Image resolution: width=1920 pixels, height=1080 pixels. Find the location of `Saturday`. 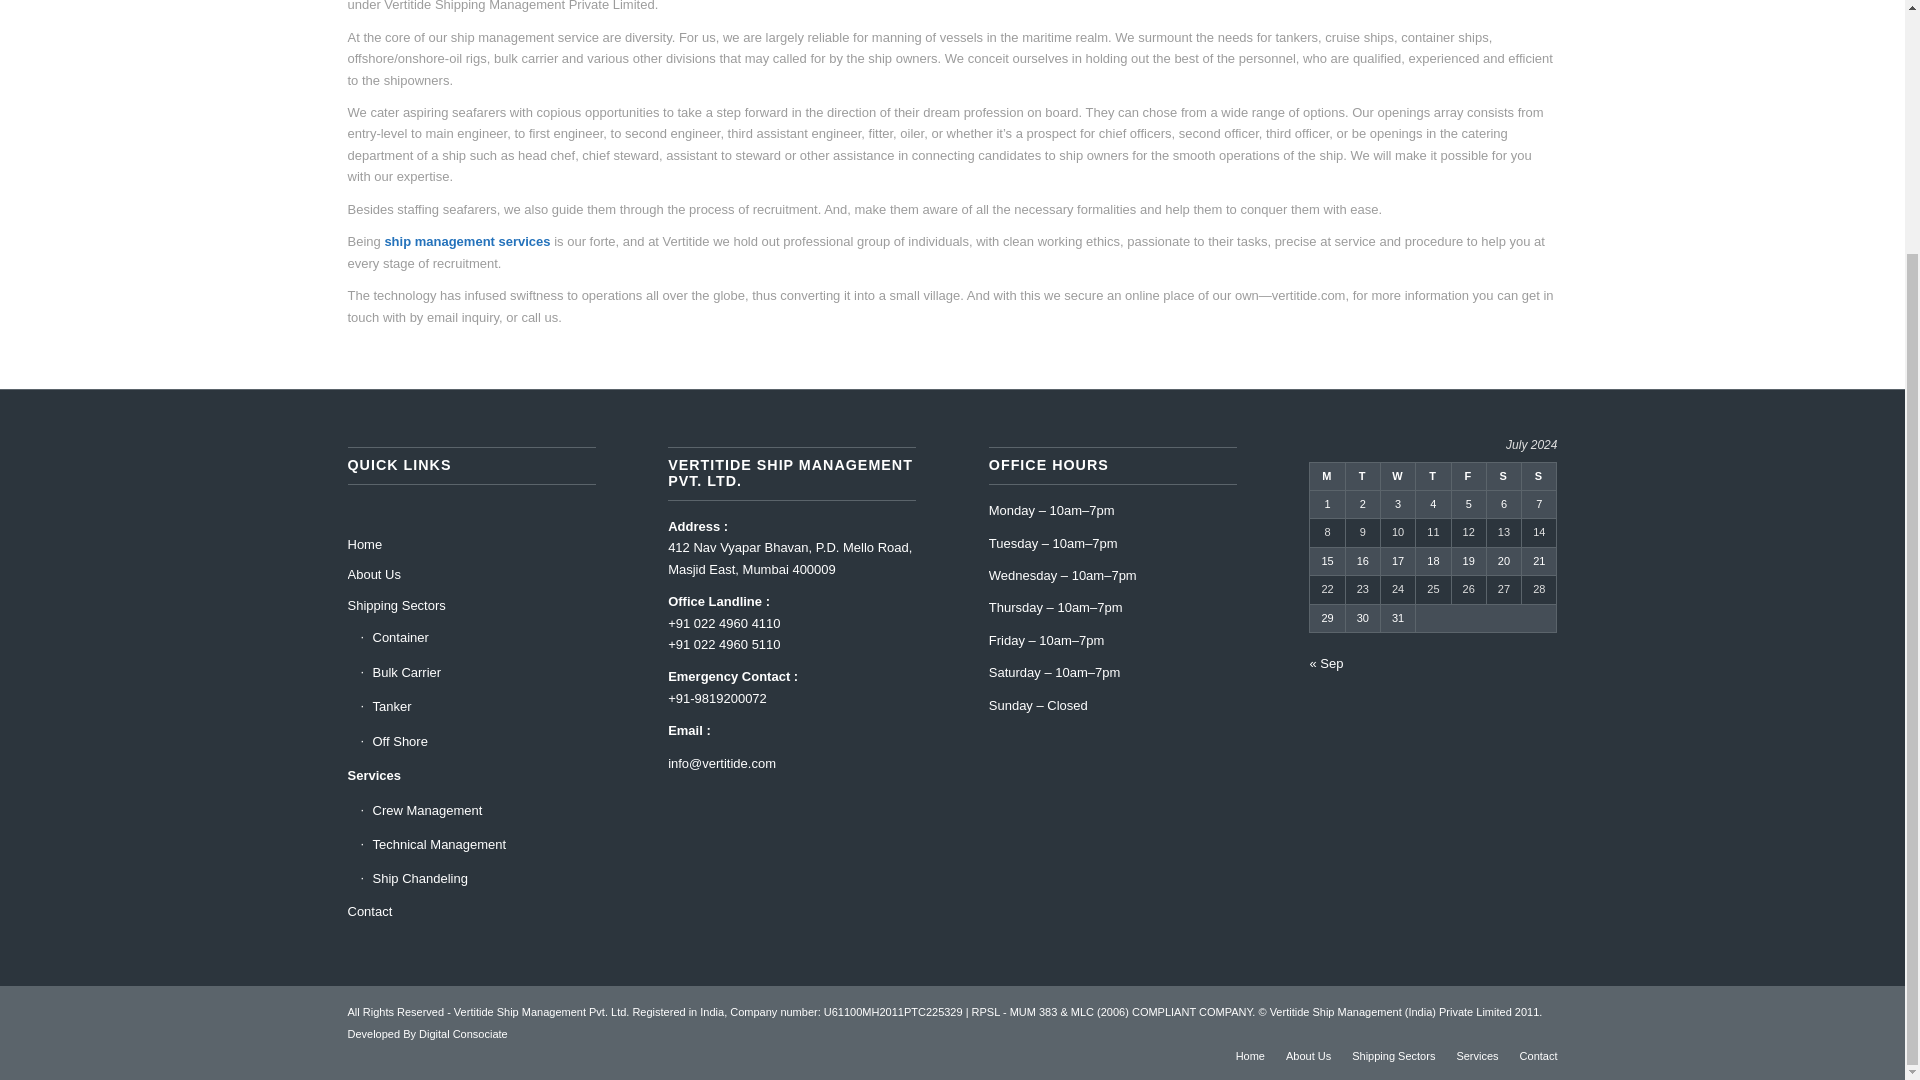

Saturday is located at coordinates (1503, 476).